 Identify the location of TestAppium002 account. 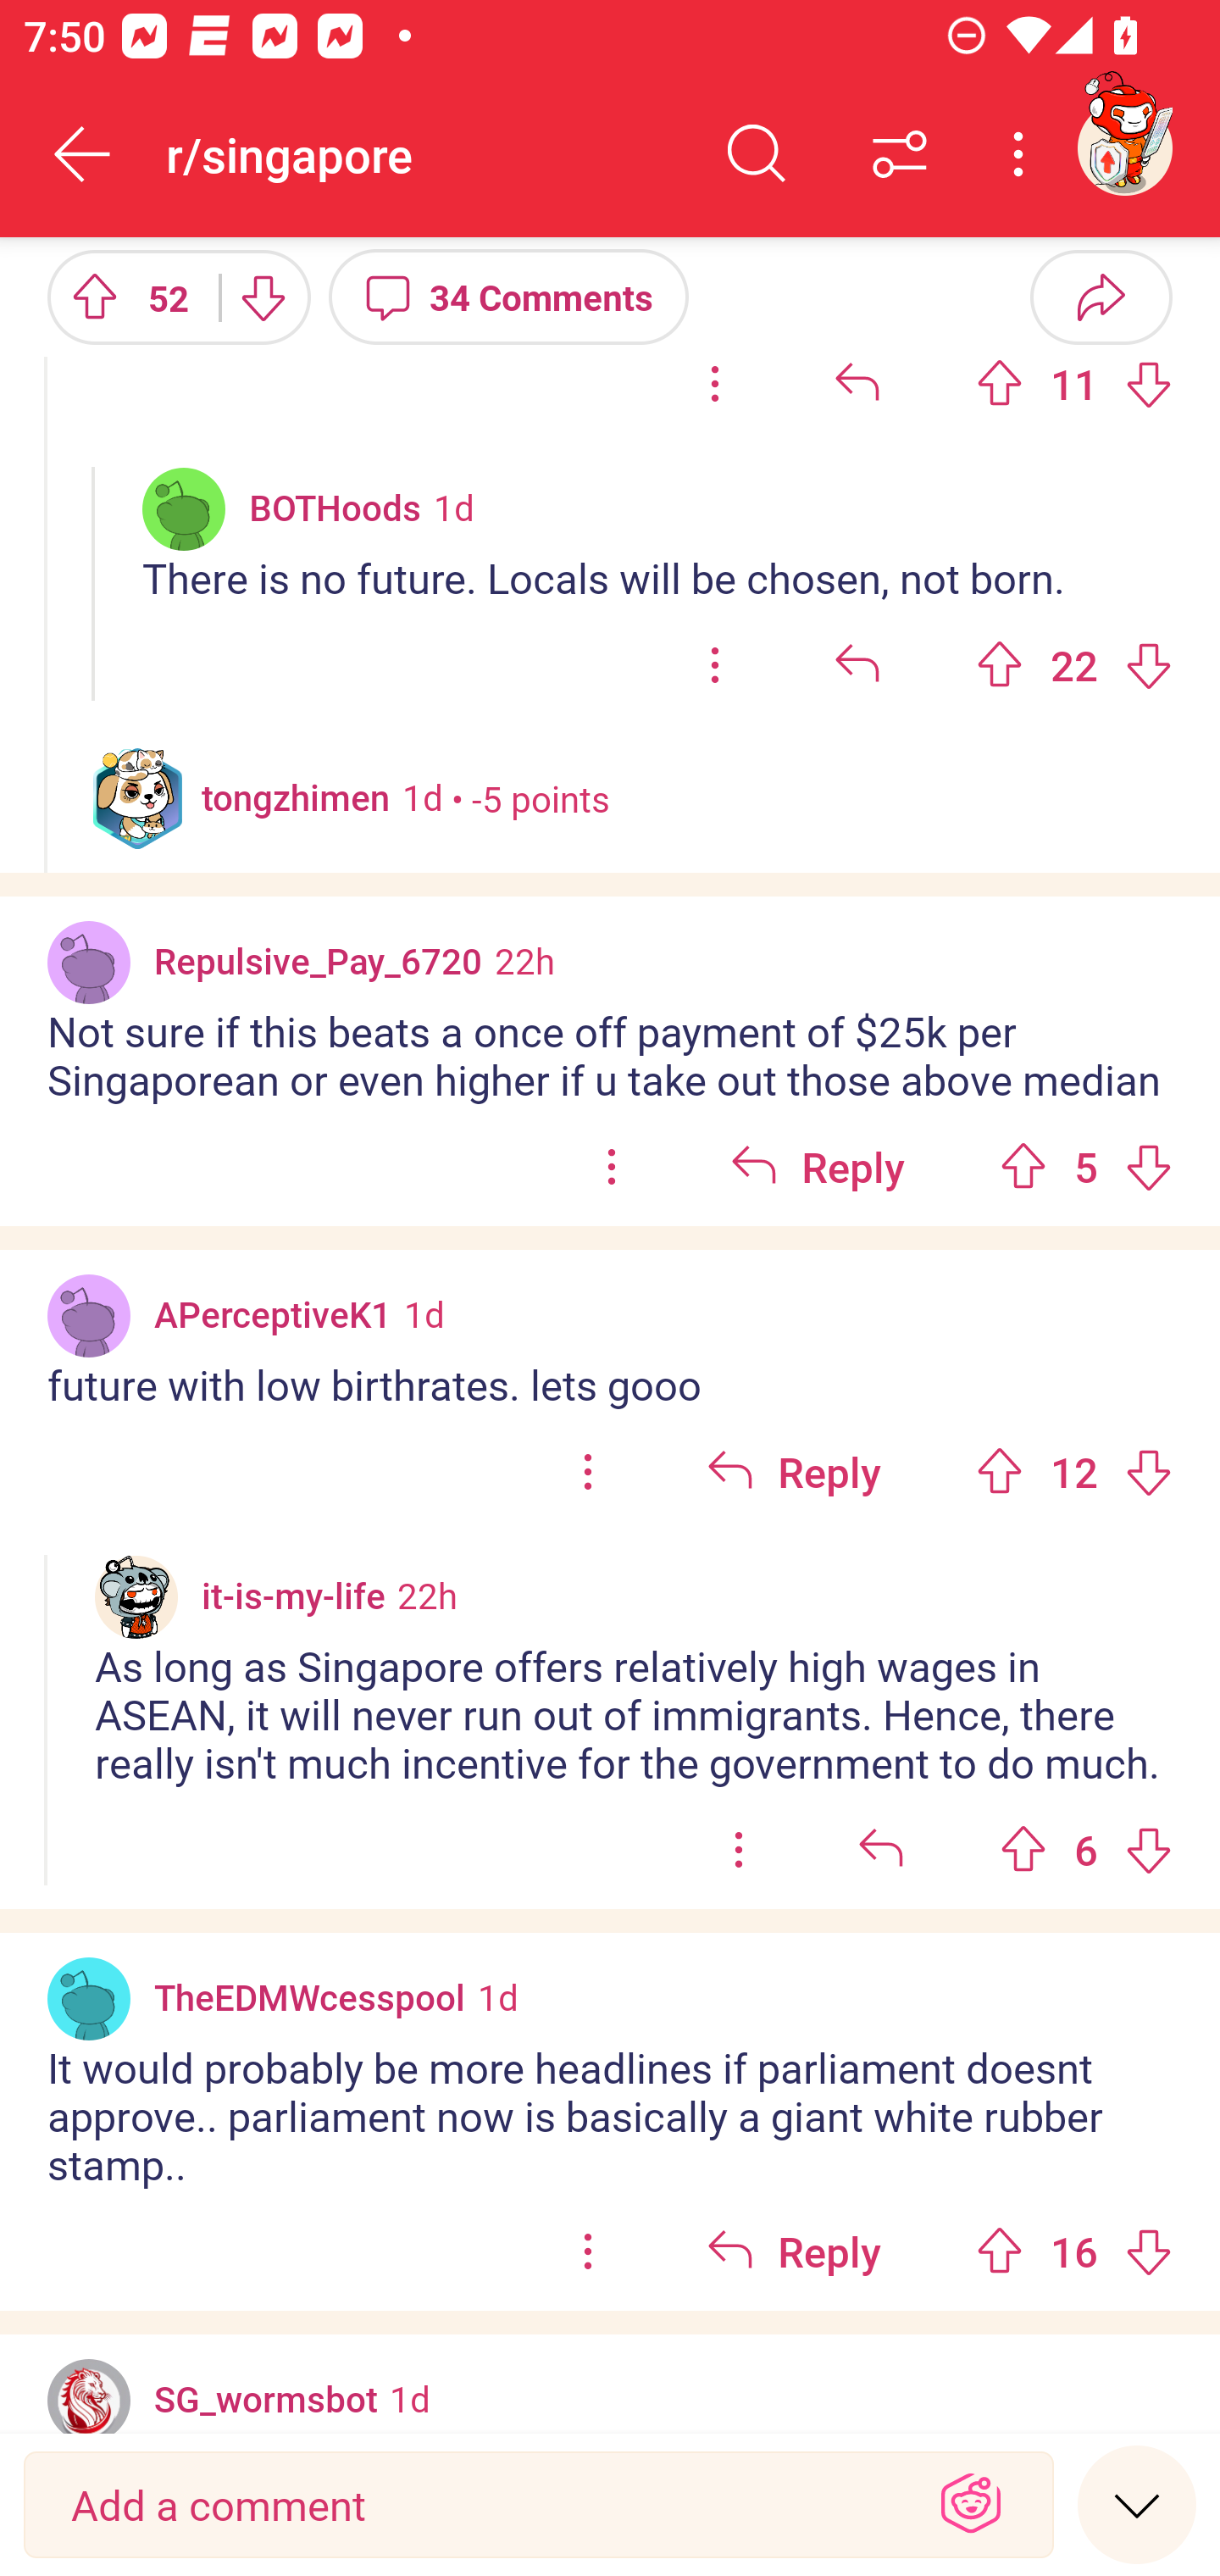
(1124, 147).